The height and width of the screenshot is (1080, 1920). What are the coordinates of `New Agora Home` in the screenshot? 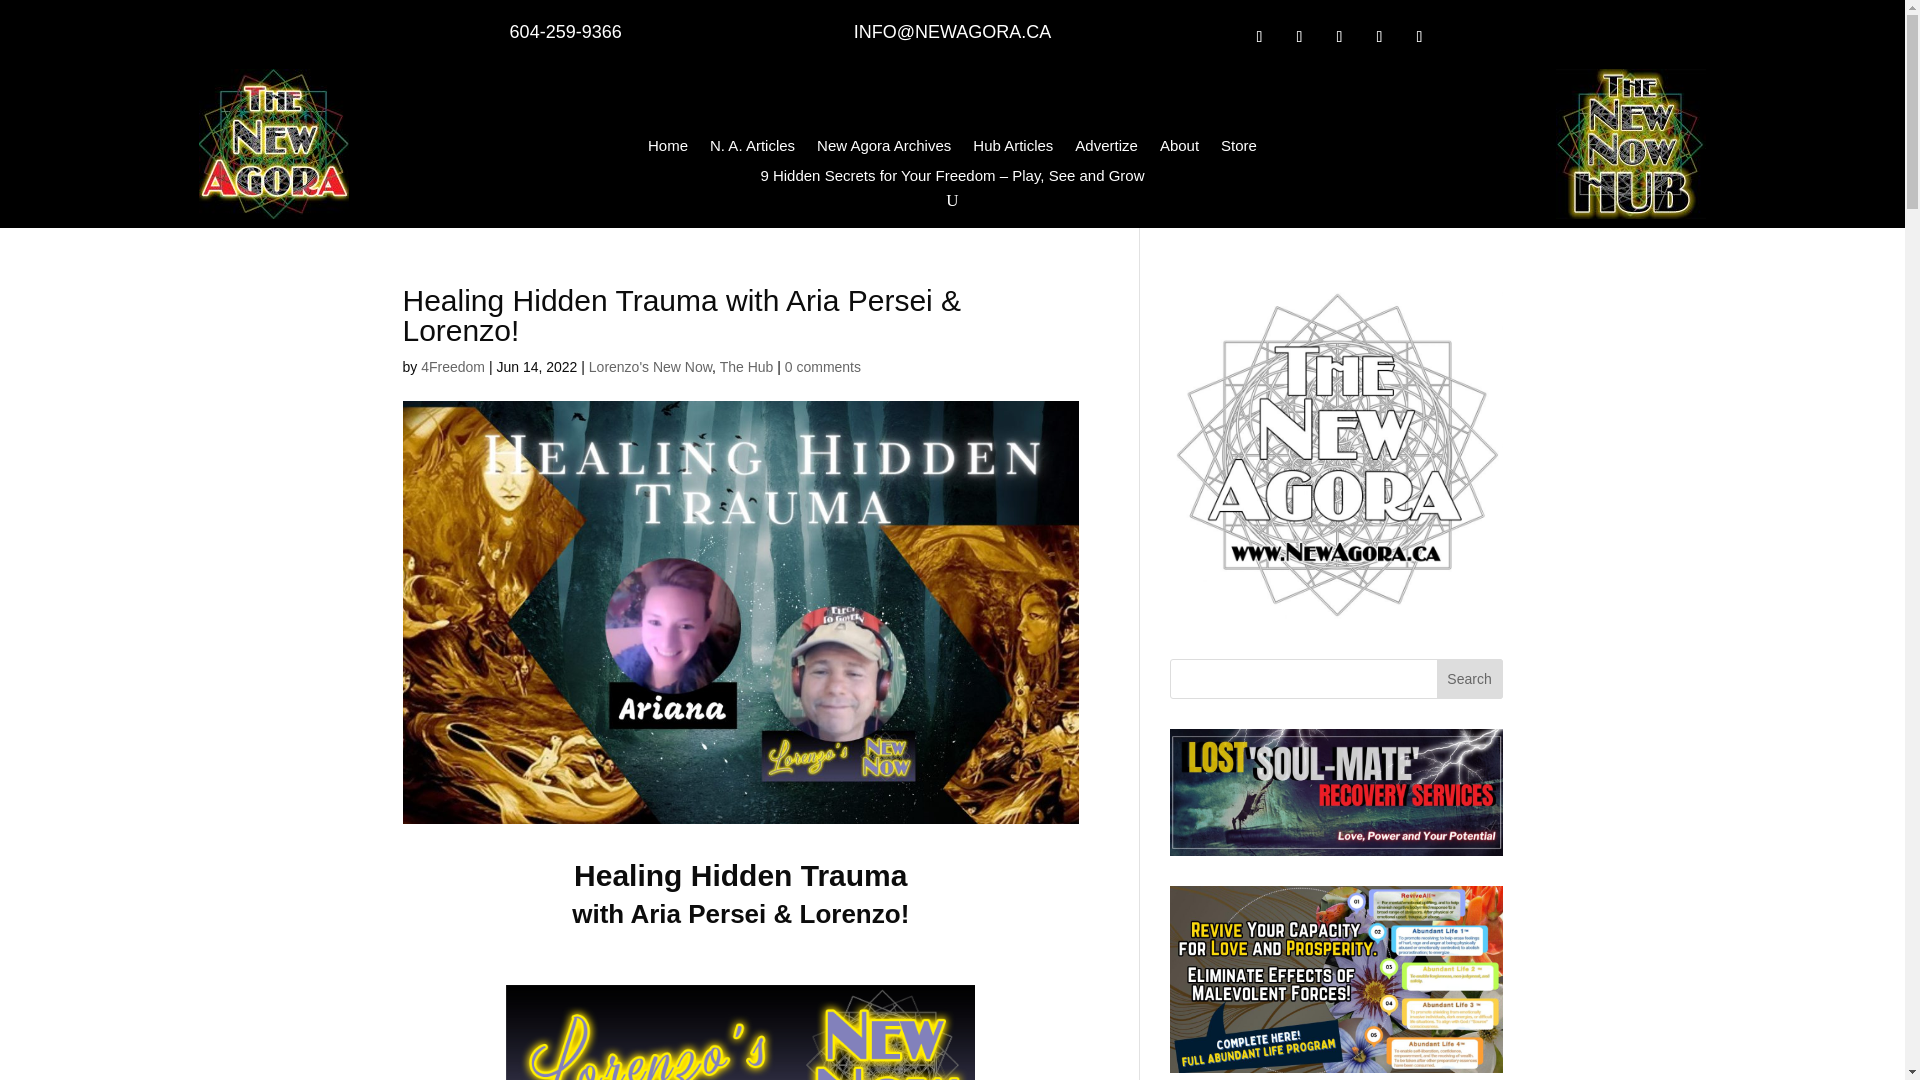 It's located at (274, 144).